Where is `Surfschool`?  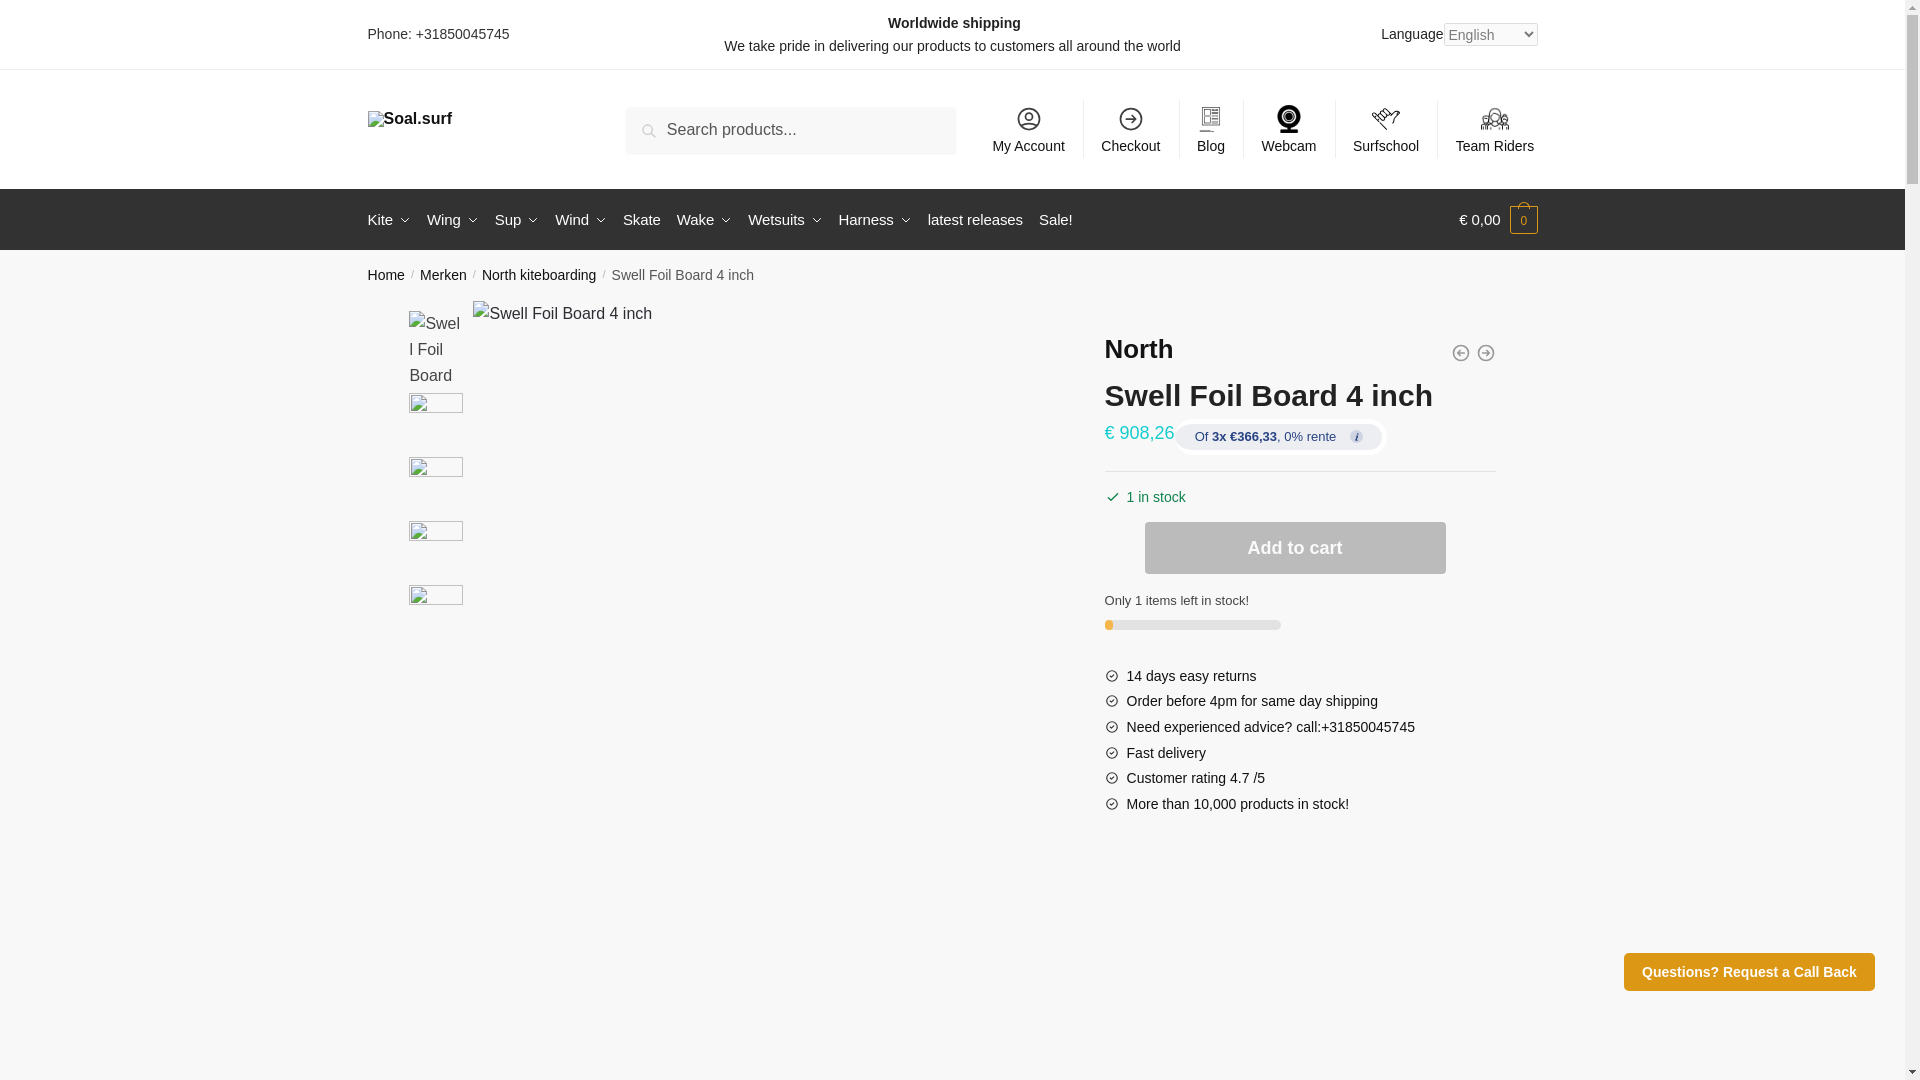 Surfschool is located at coordinates (1386, 128).